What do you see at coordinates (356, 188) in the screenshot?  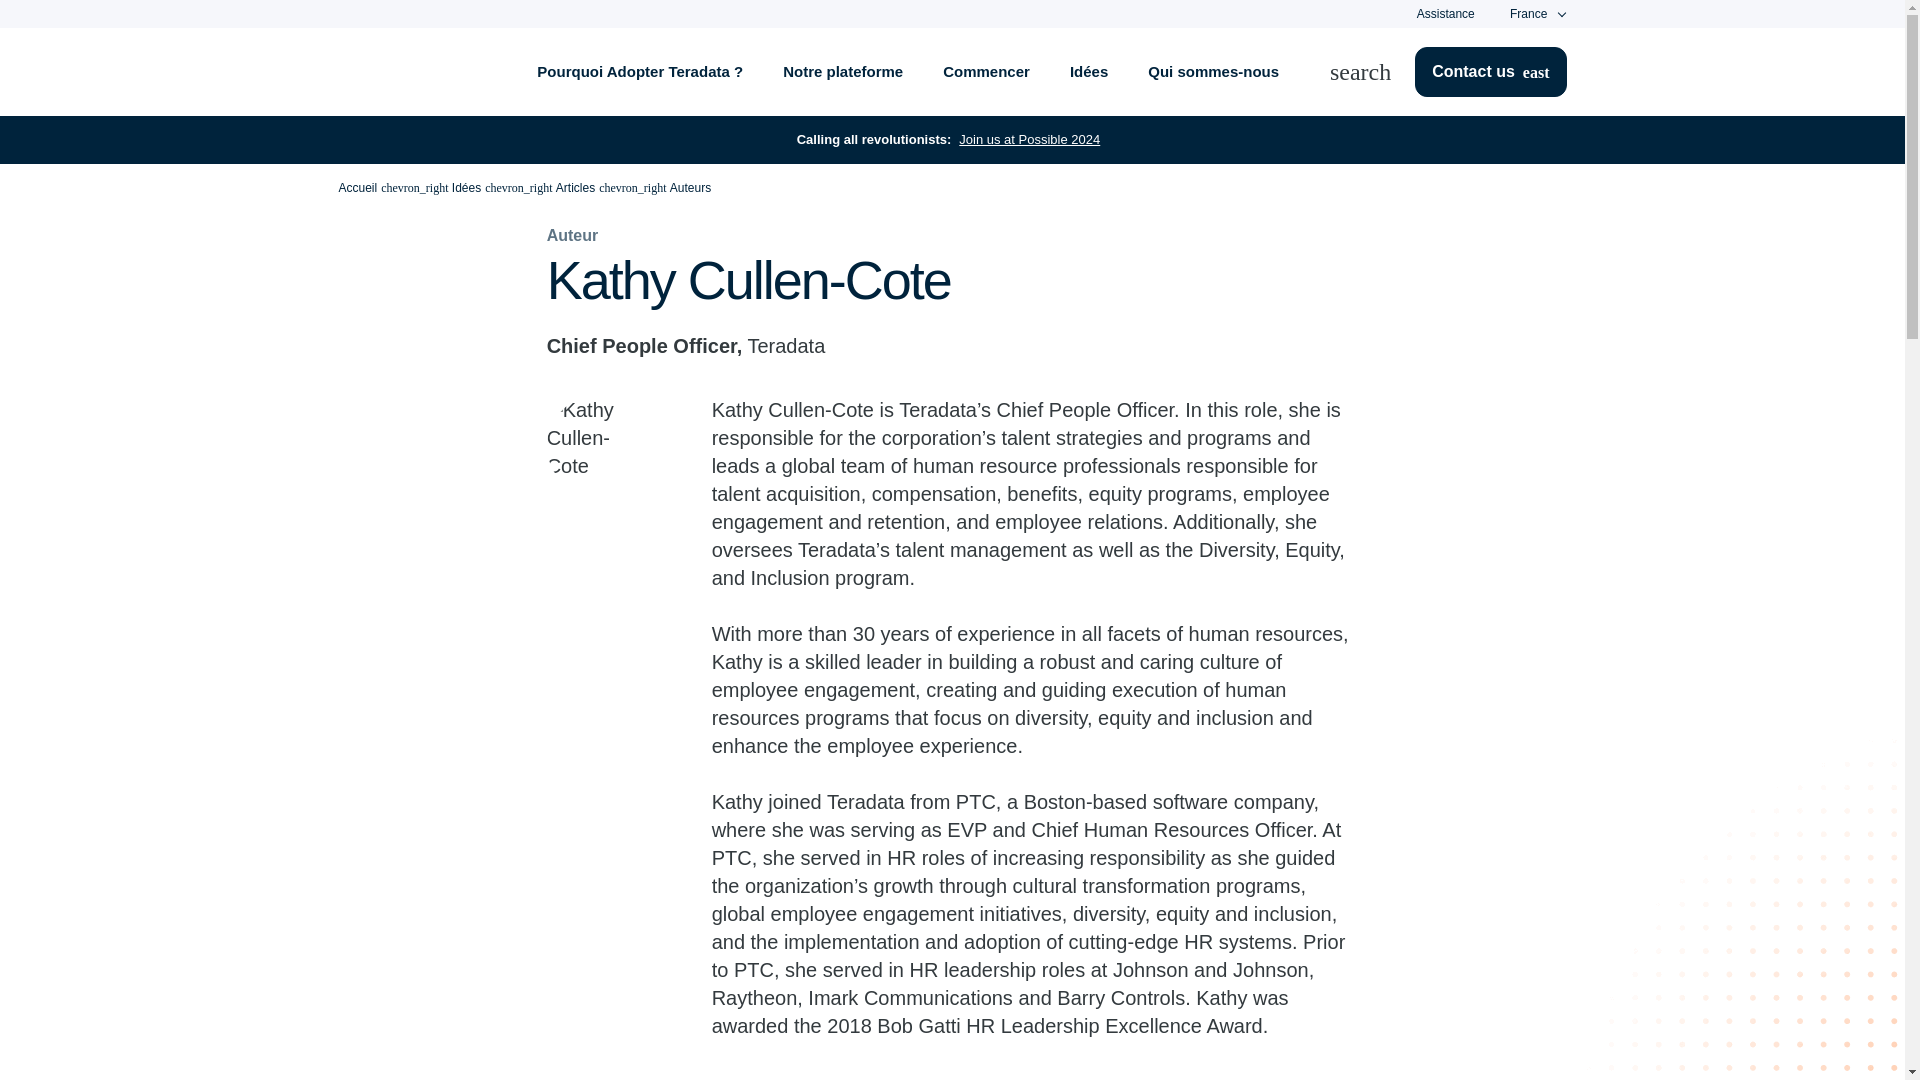 I see `Accueil` at bounding box center [356, 188].